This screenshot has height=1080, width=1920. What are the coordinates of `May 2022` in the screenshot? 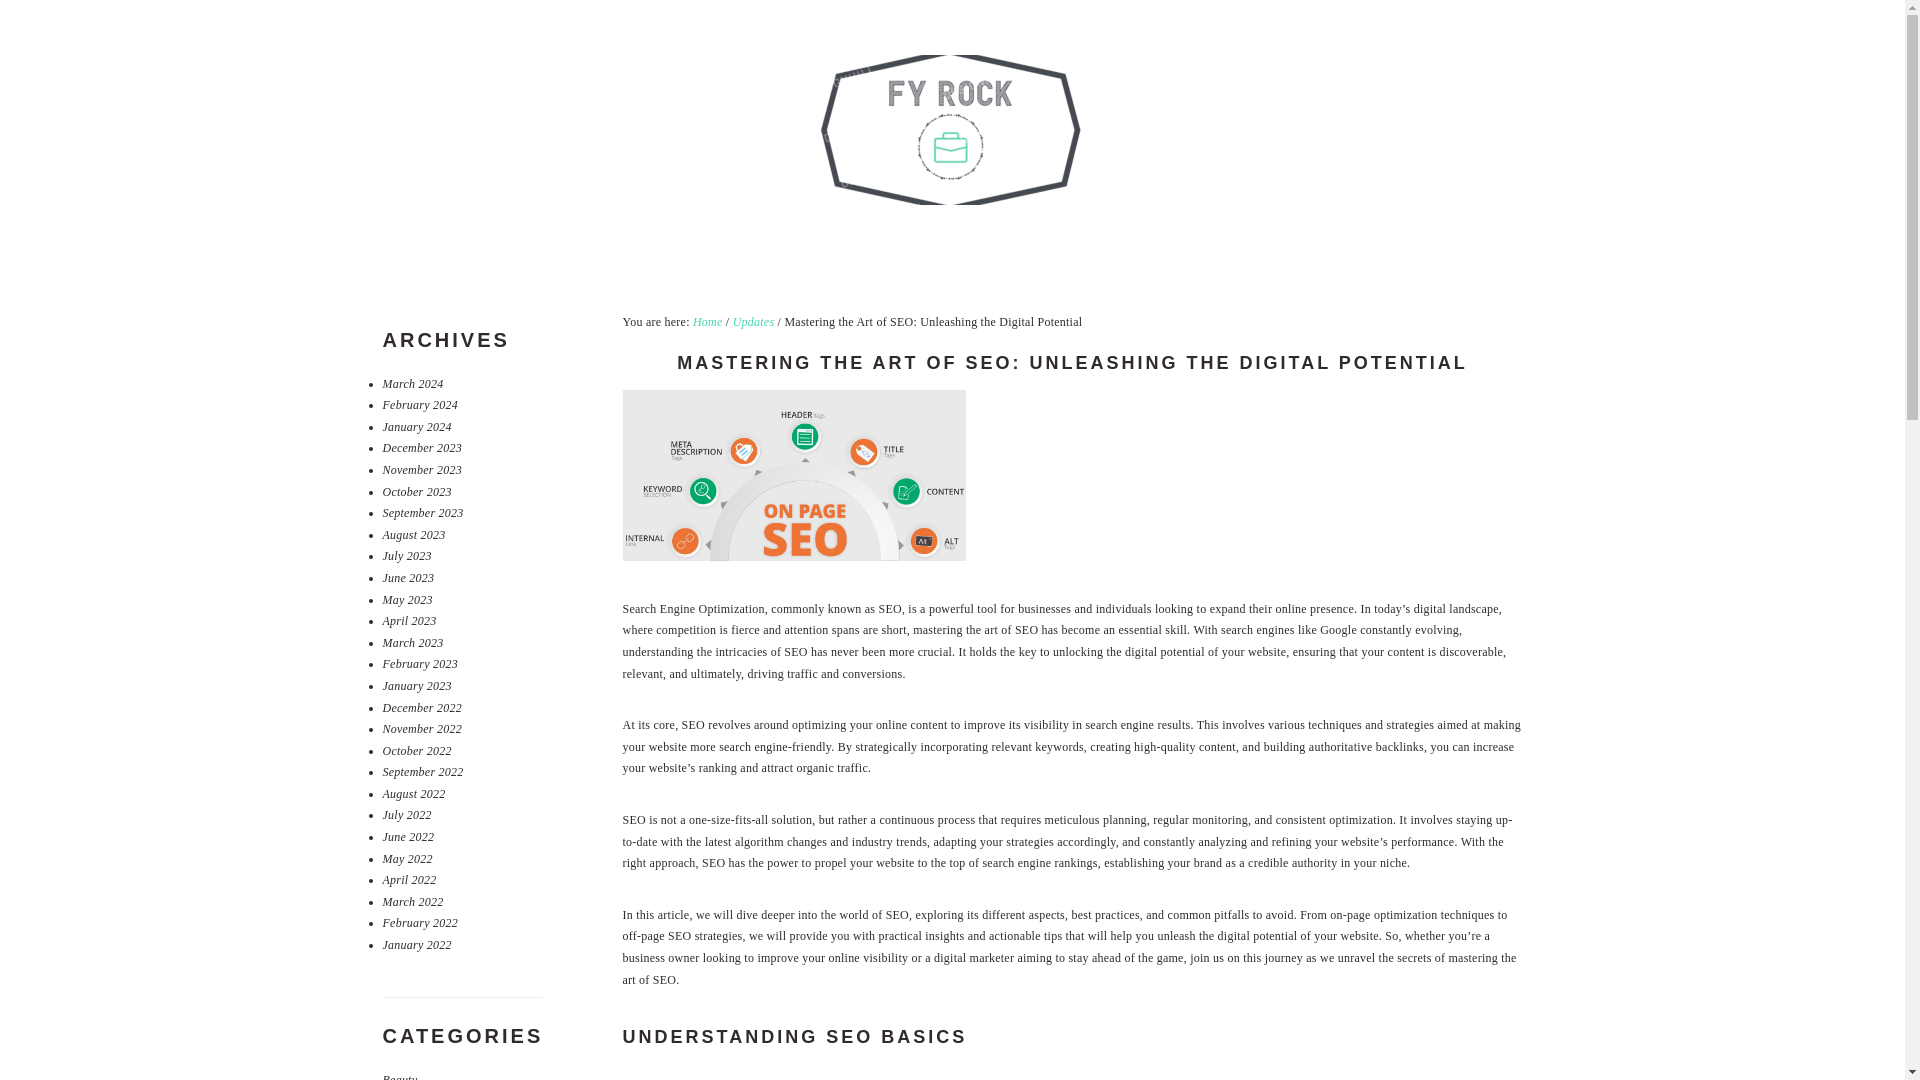 It's located at (407, 859).